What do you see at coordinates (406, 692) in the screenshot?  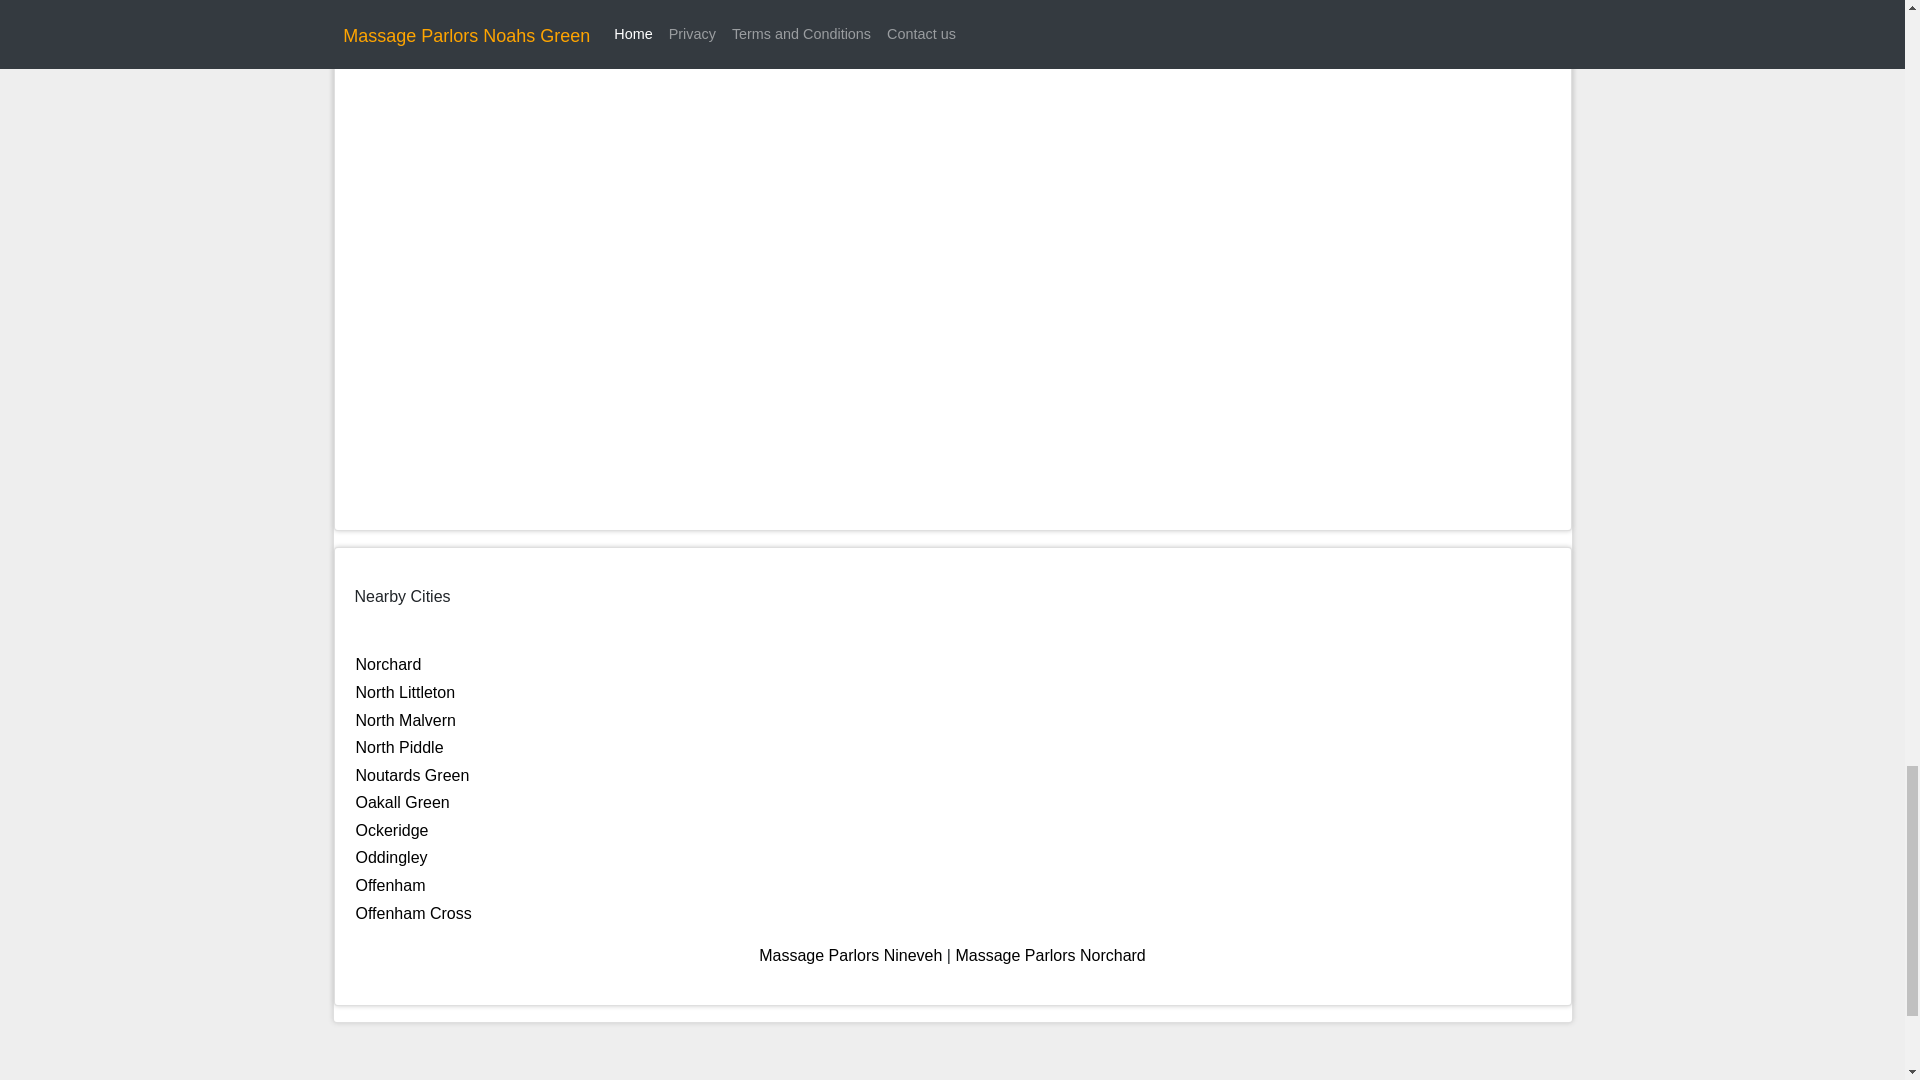 I see `North Littleton` at bounding box center [406, 692].